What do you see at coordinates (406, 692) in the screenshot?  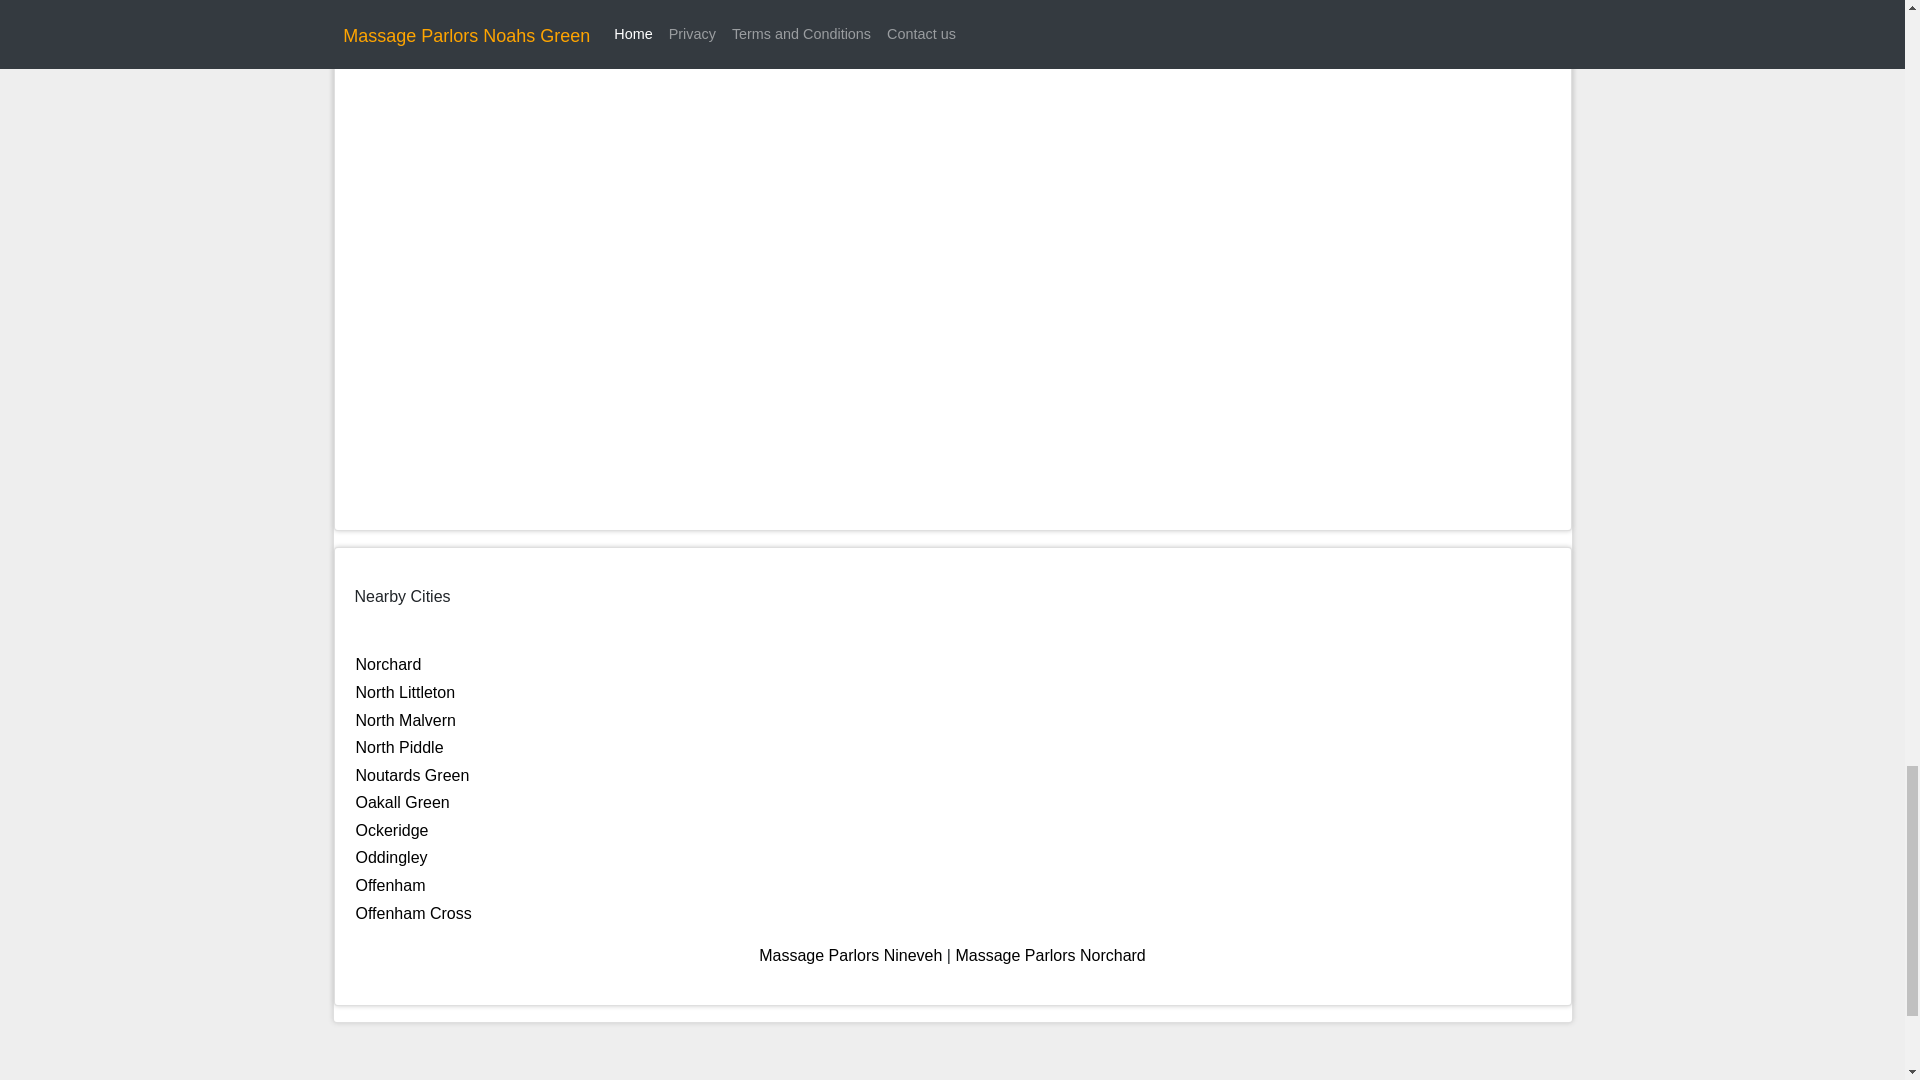 I see `North Littleton` at bounding box center [406, 692].